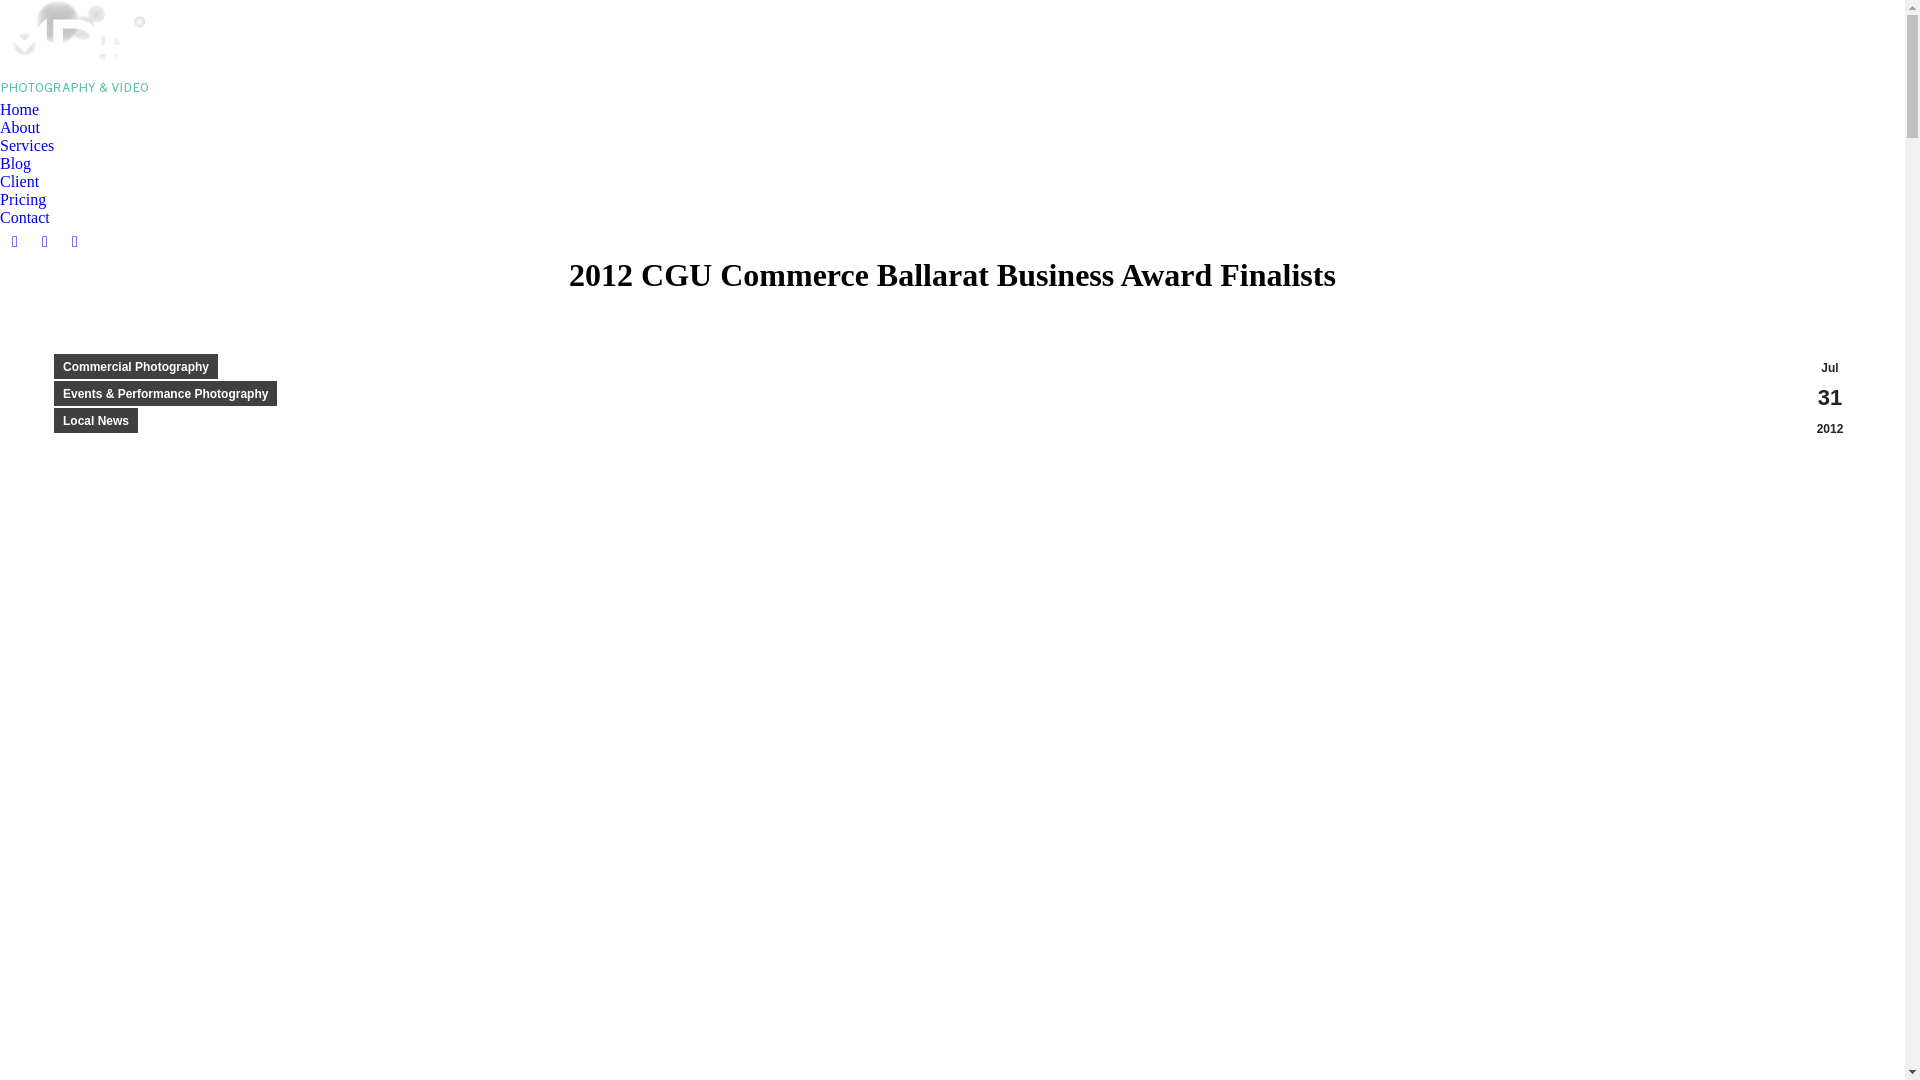  I want to click on Contact, so click(25, 218).